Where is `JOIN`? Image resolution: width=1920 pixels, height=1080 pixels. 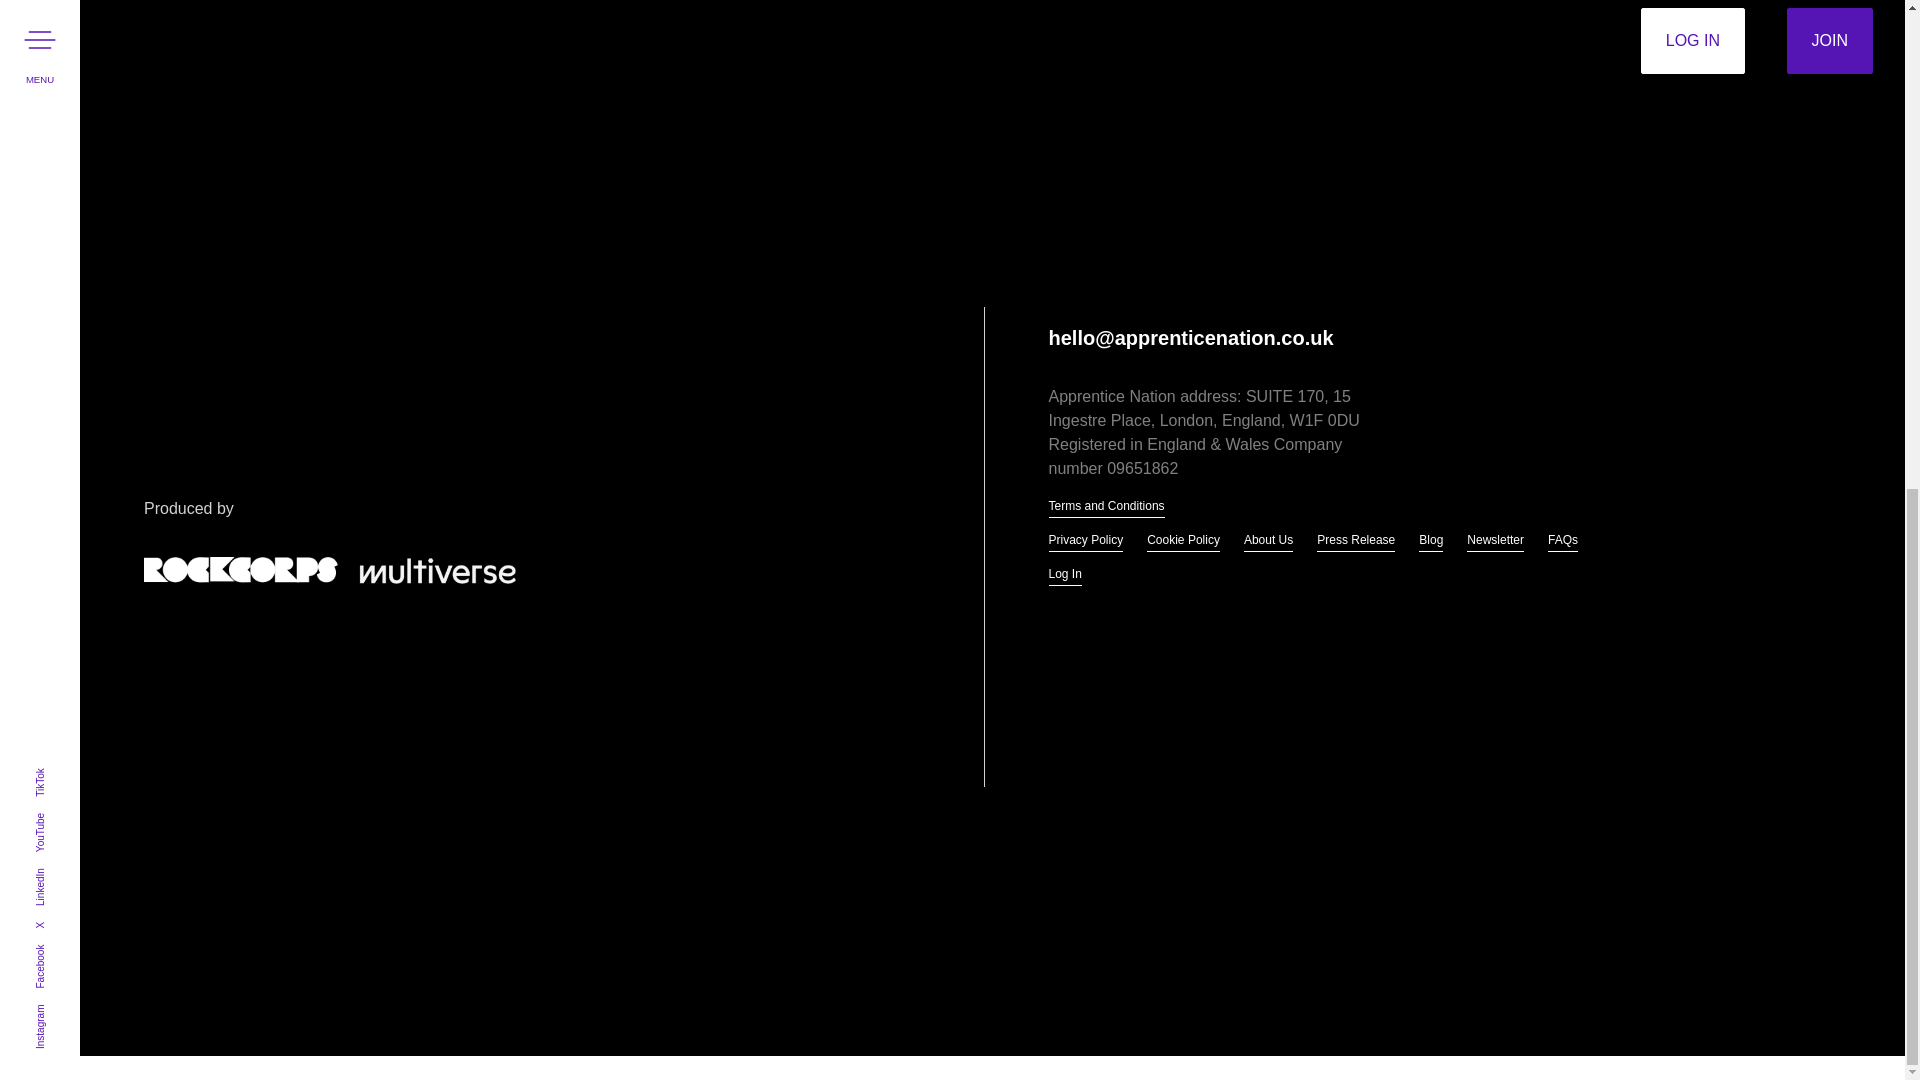
JOIN is located at coordinates (1830, 40).